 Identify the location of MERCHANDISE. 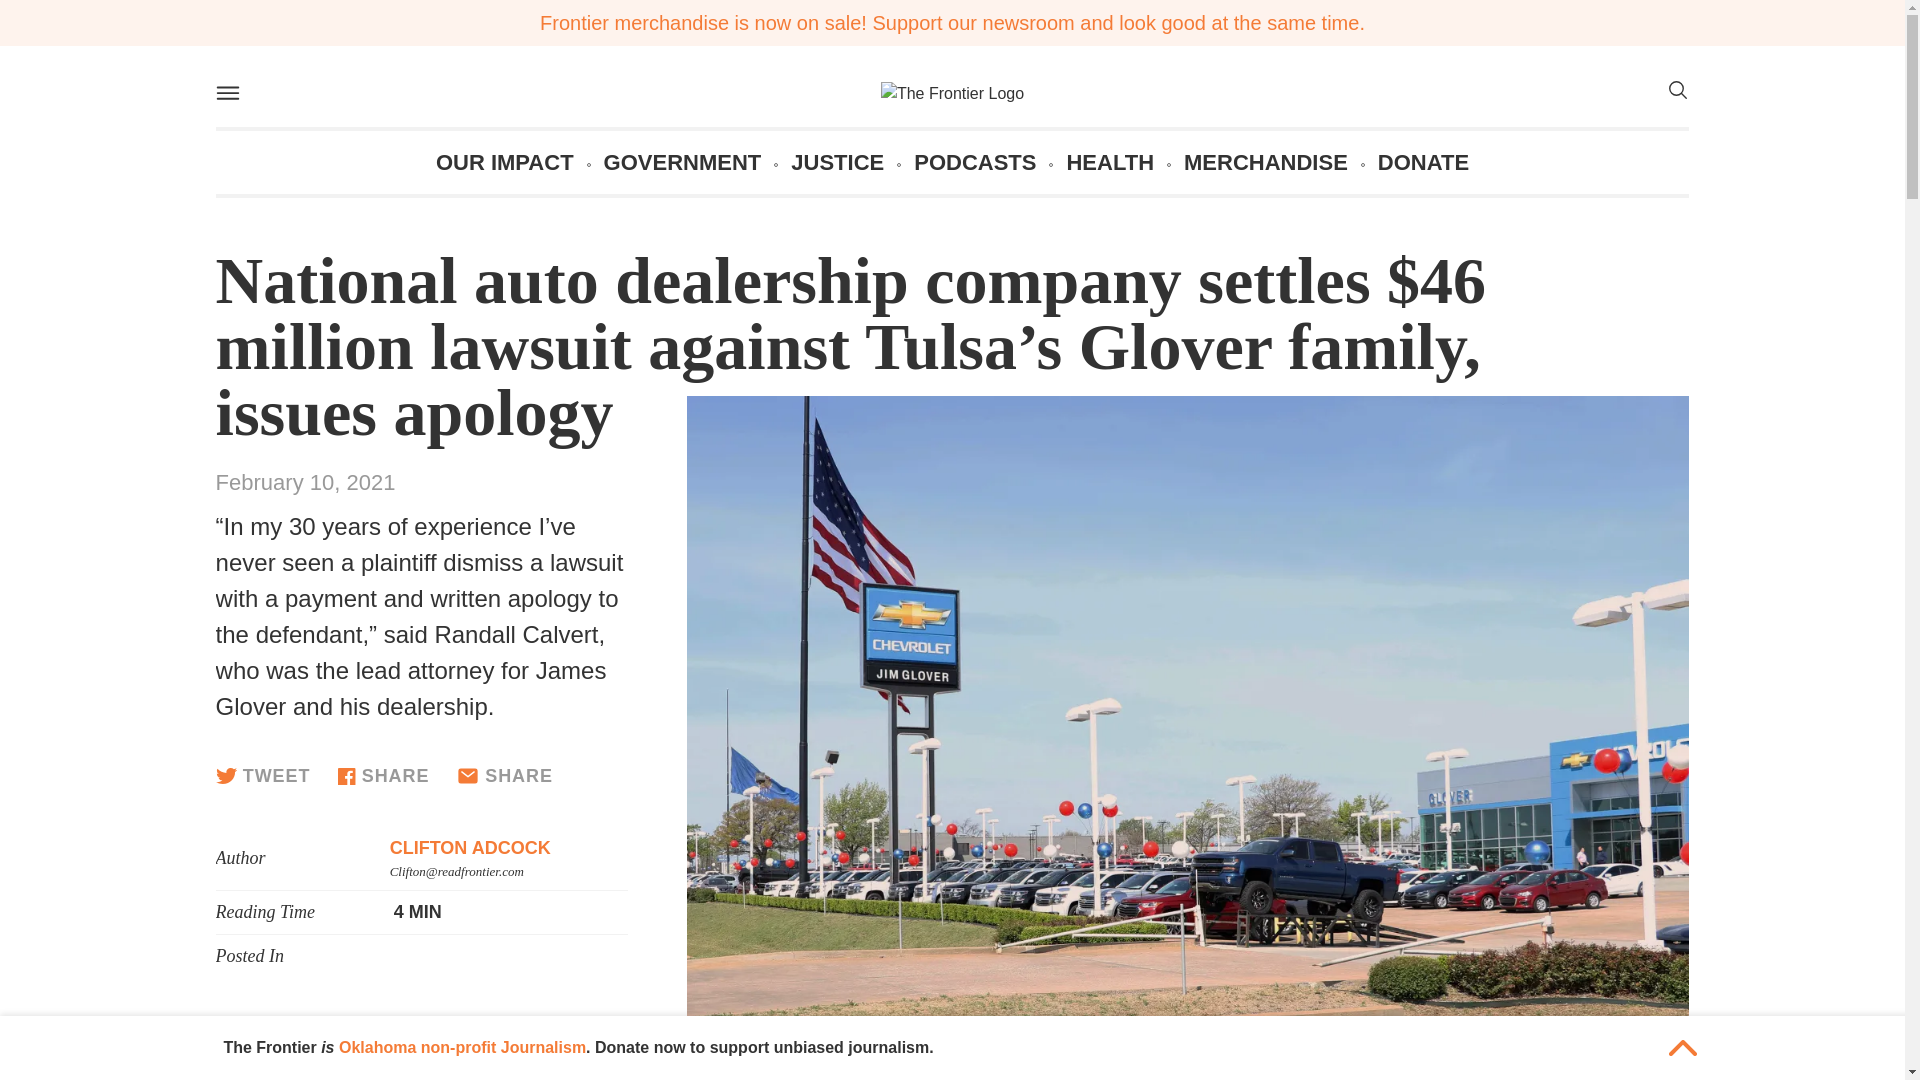
(1266, 162).